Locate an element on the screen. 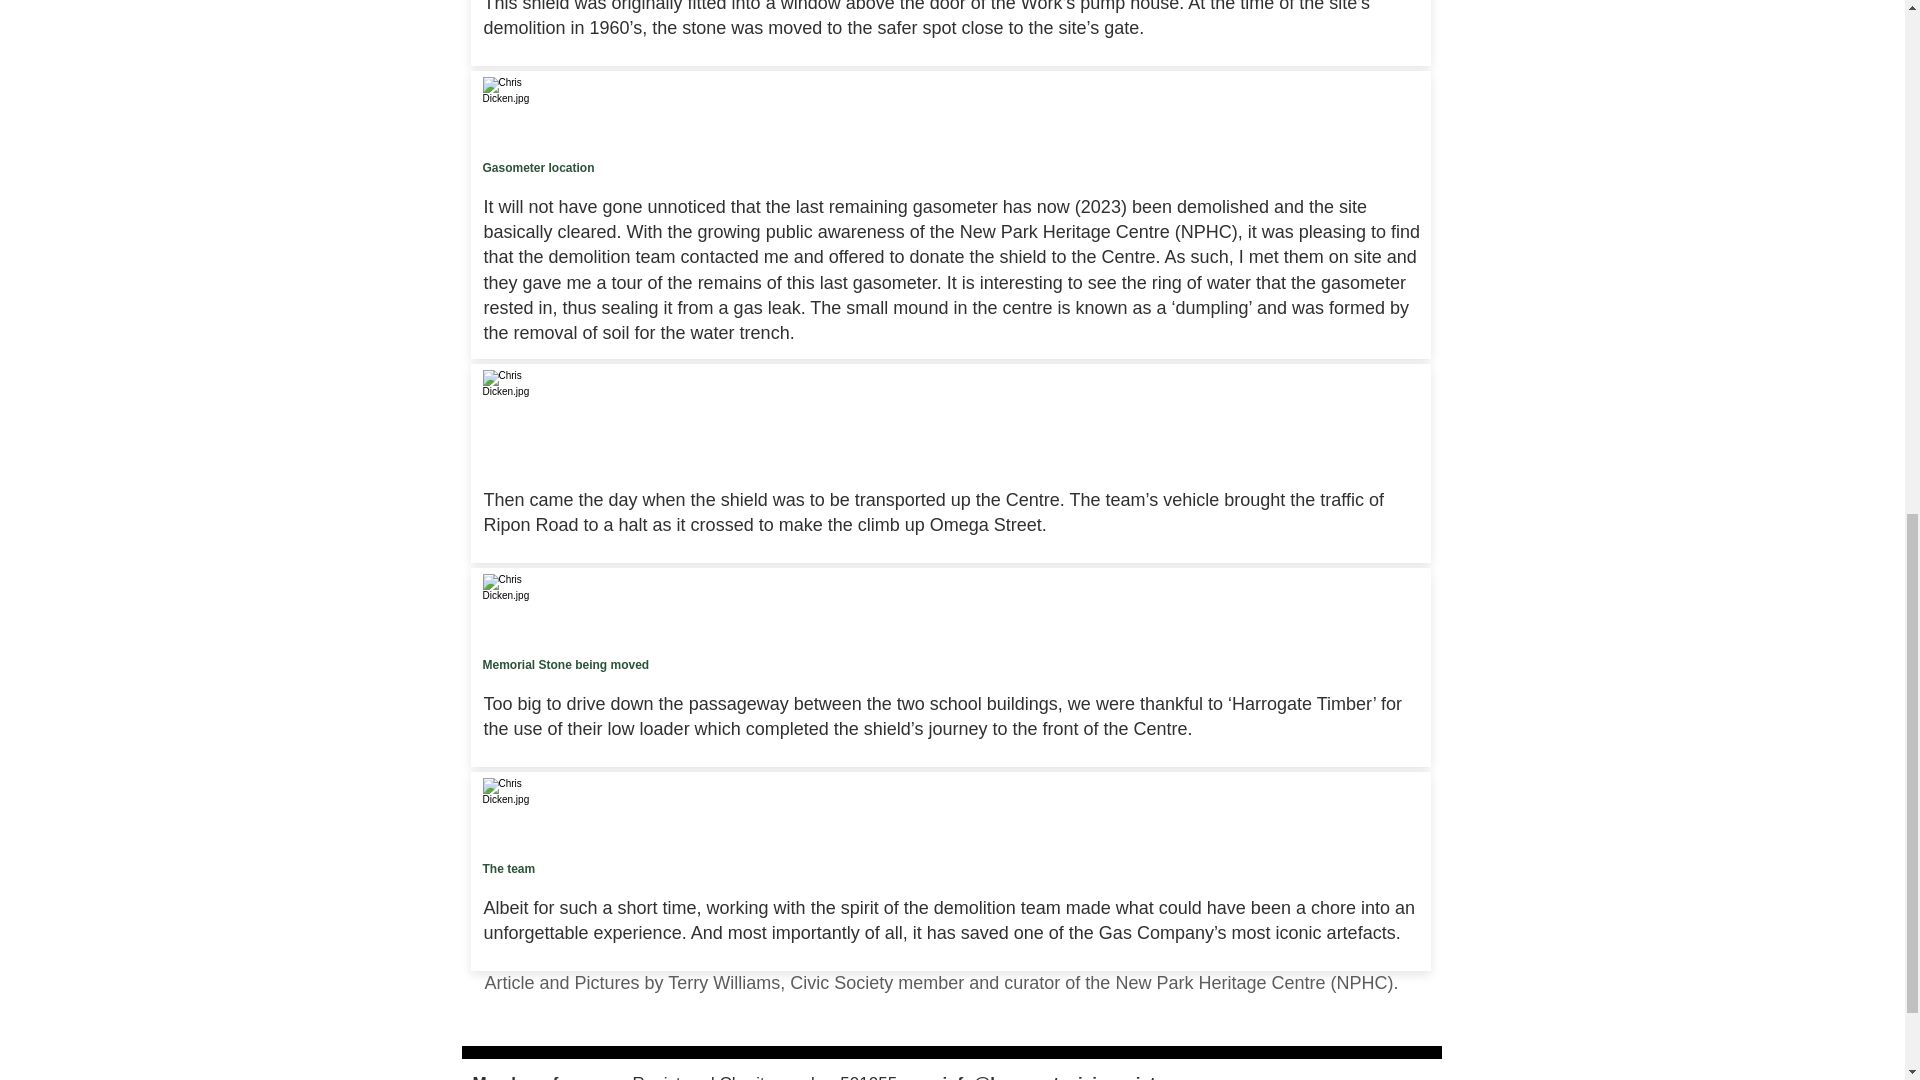 This screenshot has height=1080, width=1920. 007 web.jpg is located at coordinates (509, 804).